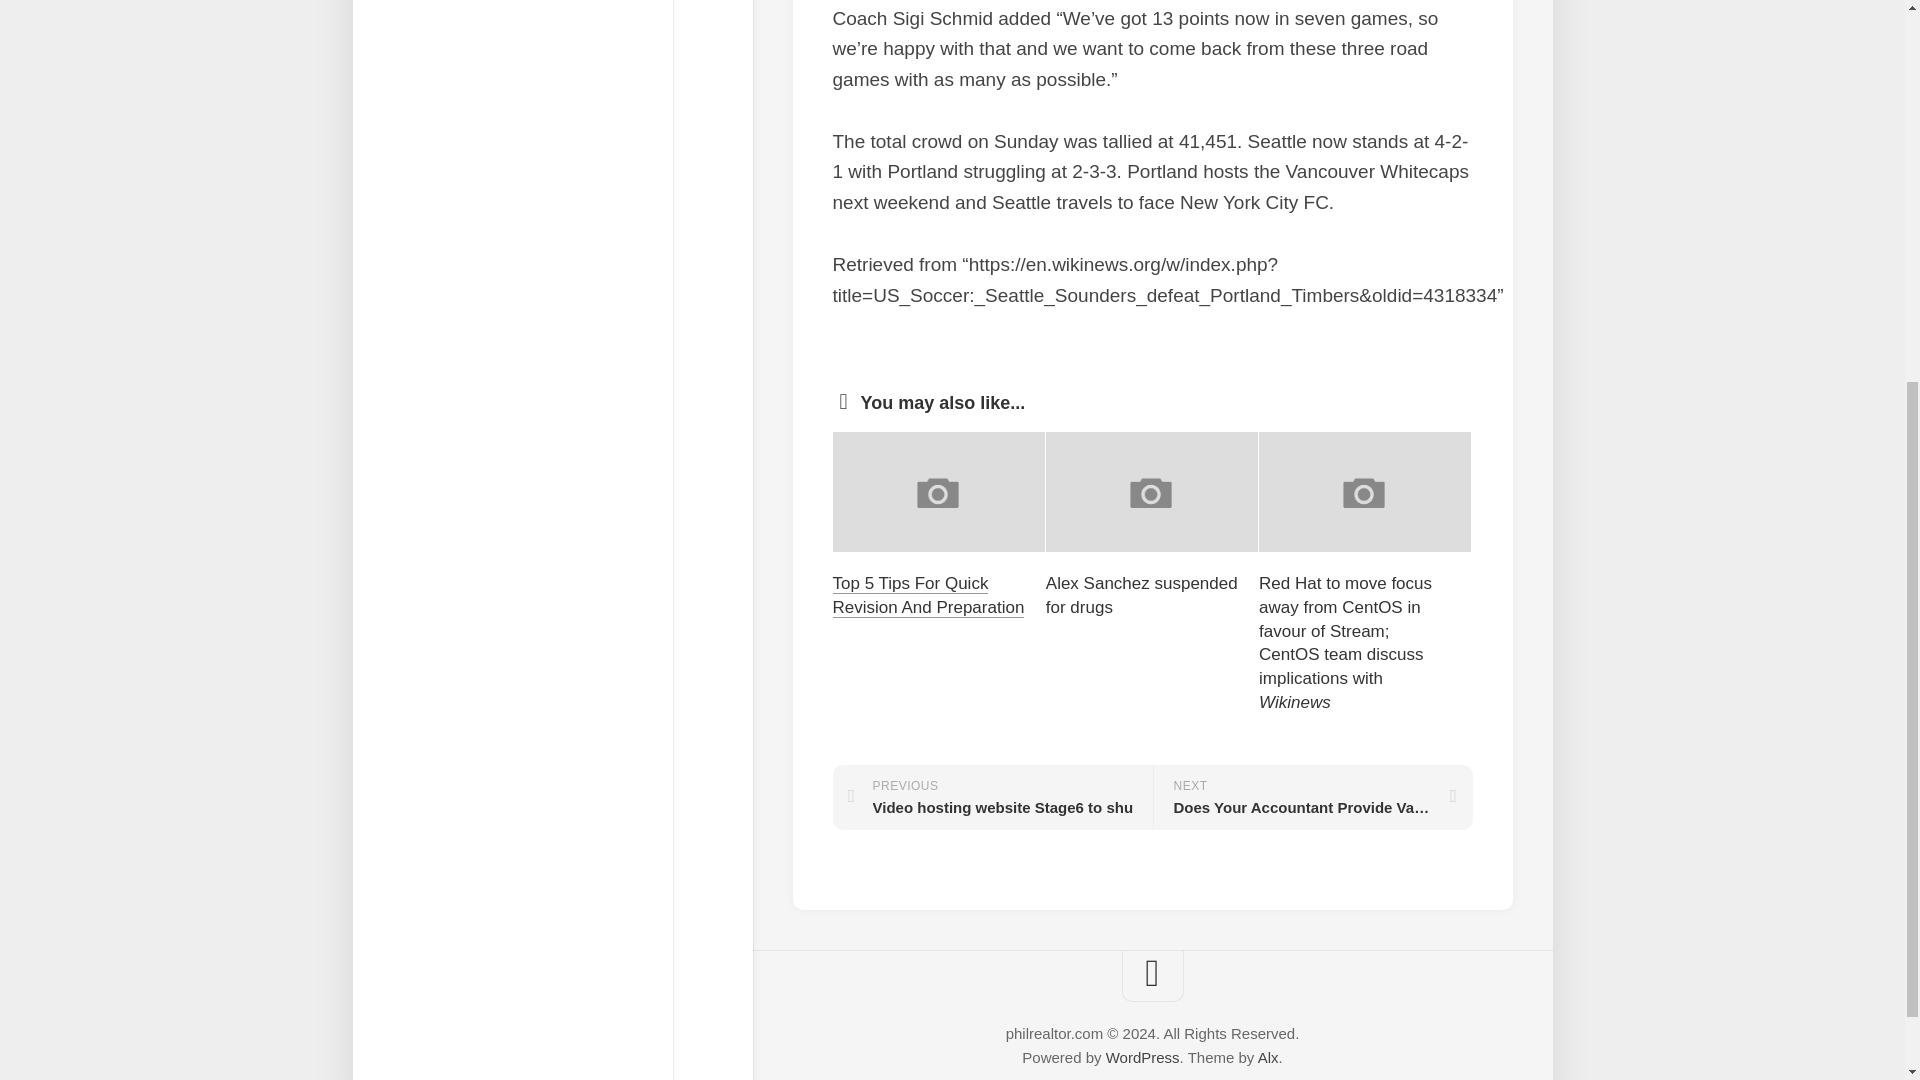 This screenshot has width=1920, height=1080. What do you see at coordinates (992, 797) in the screenshot?
I see `Alex Sanchez suspended for drugs` at bounding box center [992, 797].